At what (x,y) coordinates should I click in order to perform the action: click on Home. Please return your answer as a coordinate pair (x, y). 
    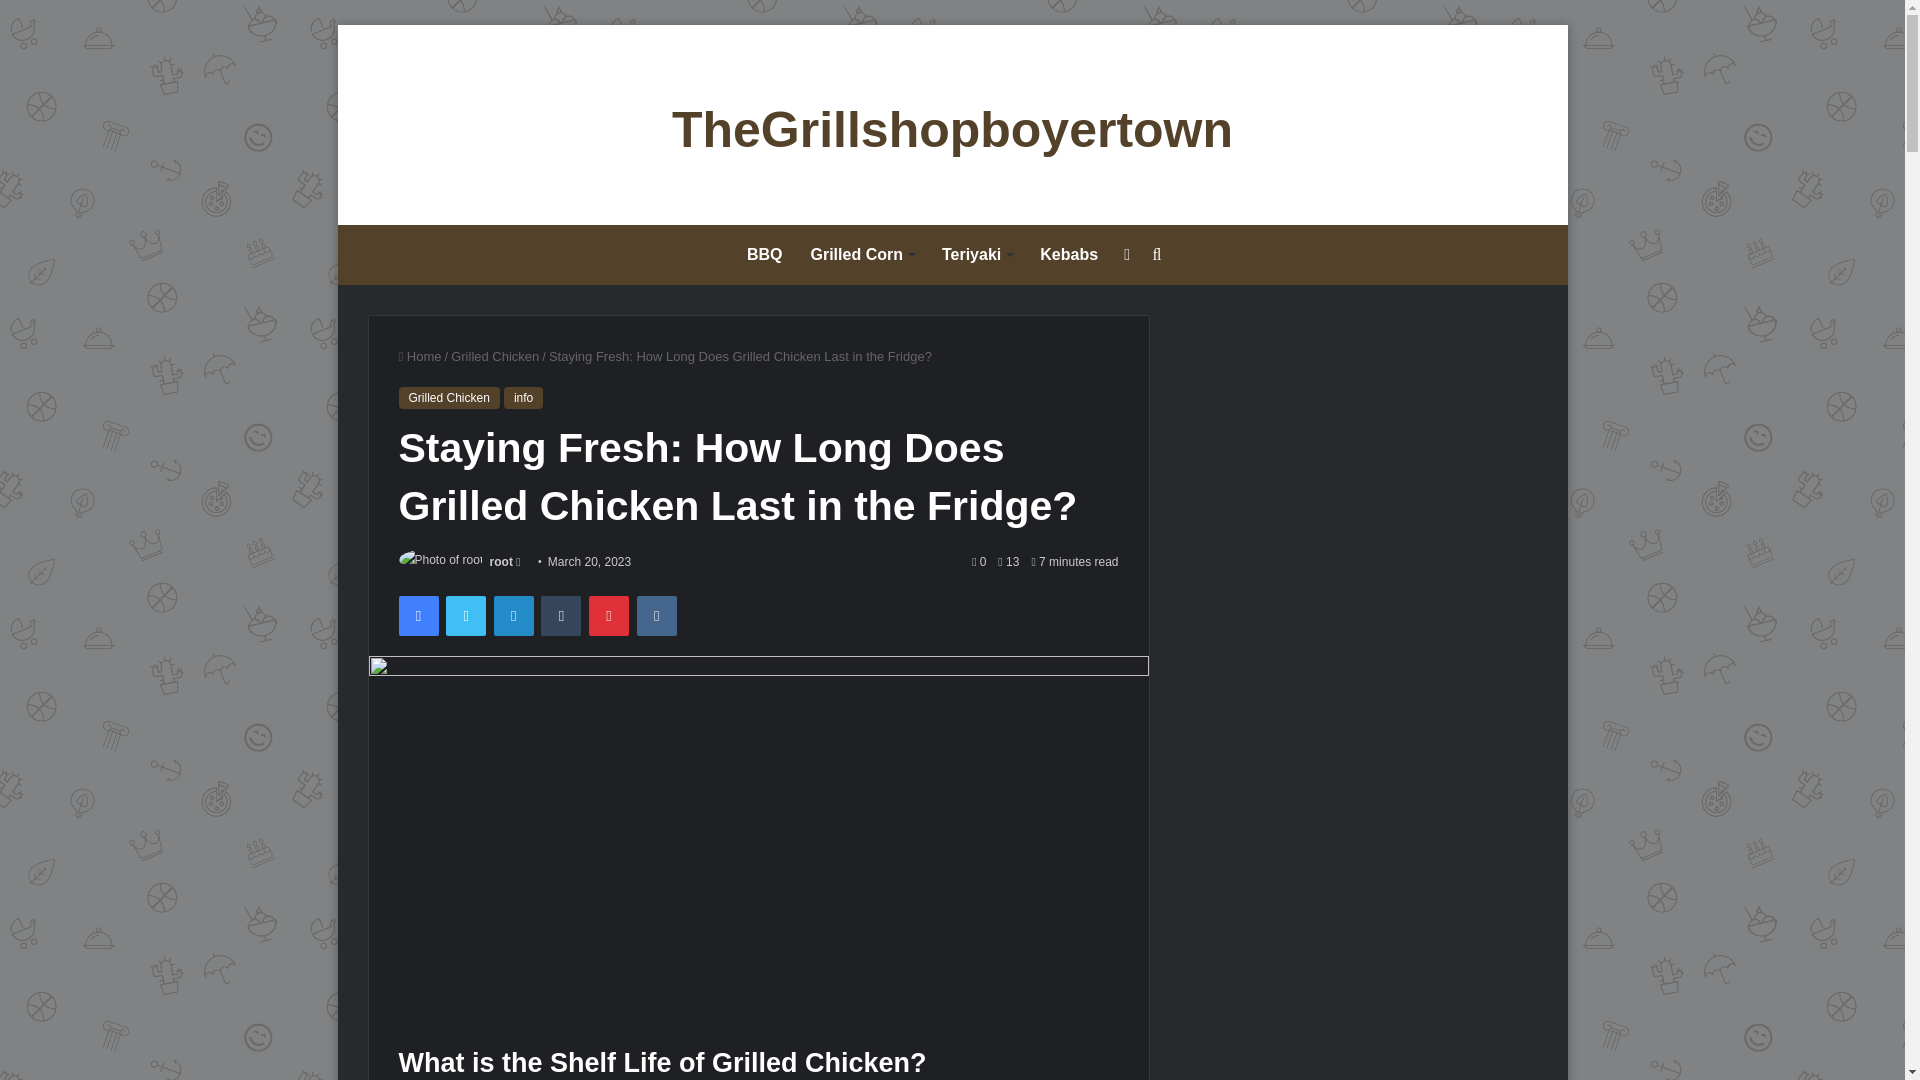
    Looking at the image, I should click on (419, 356).